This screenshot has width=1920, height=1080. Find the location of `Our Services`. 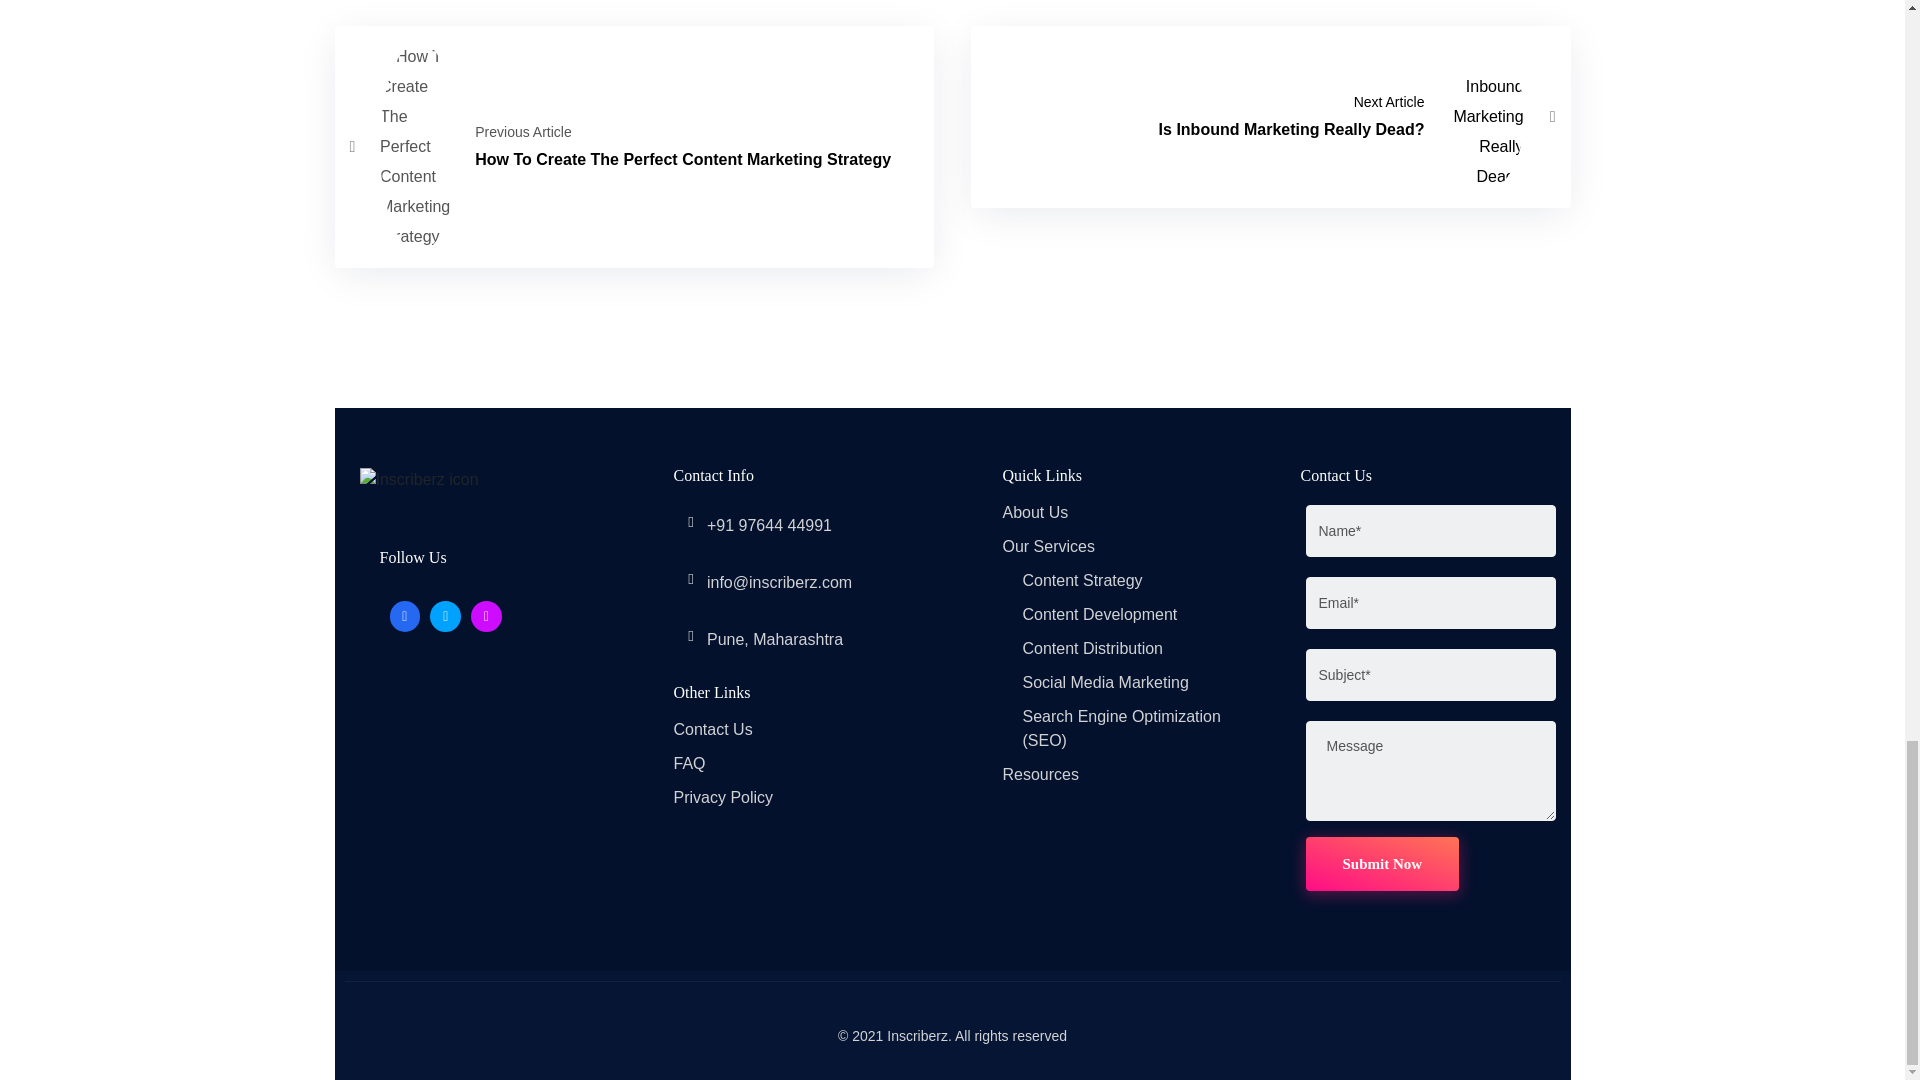

Our Services is located at coordinates (1048, 546).